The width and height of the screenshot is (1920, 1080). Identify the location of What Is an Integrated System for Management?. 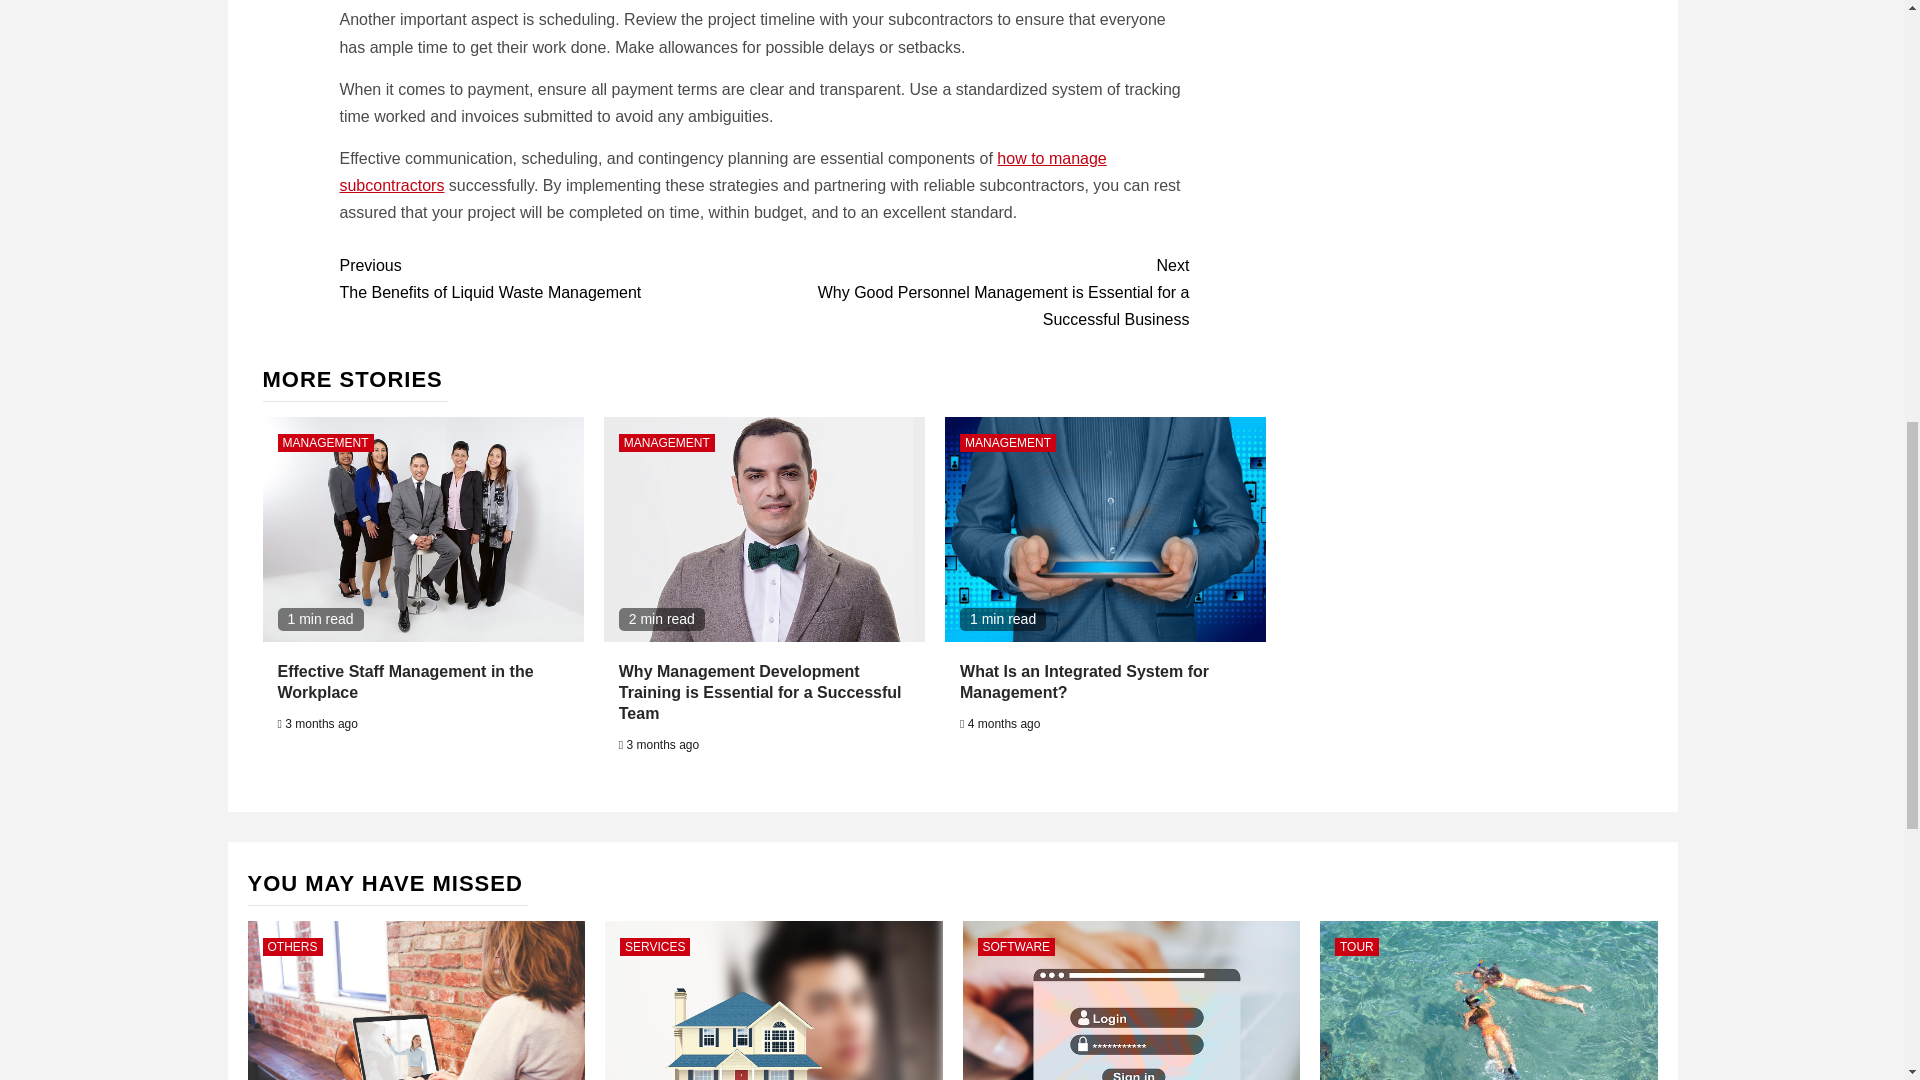
(1084, 682).